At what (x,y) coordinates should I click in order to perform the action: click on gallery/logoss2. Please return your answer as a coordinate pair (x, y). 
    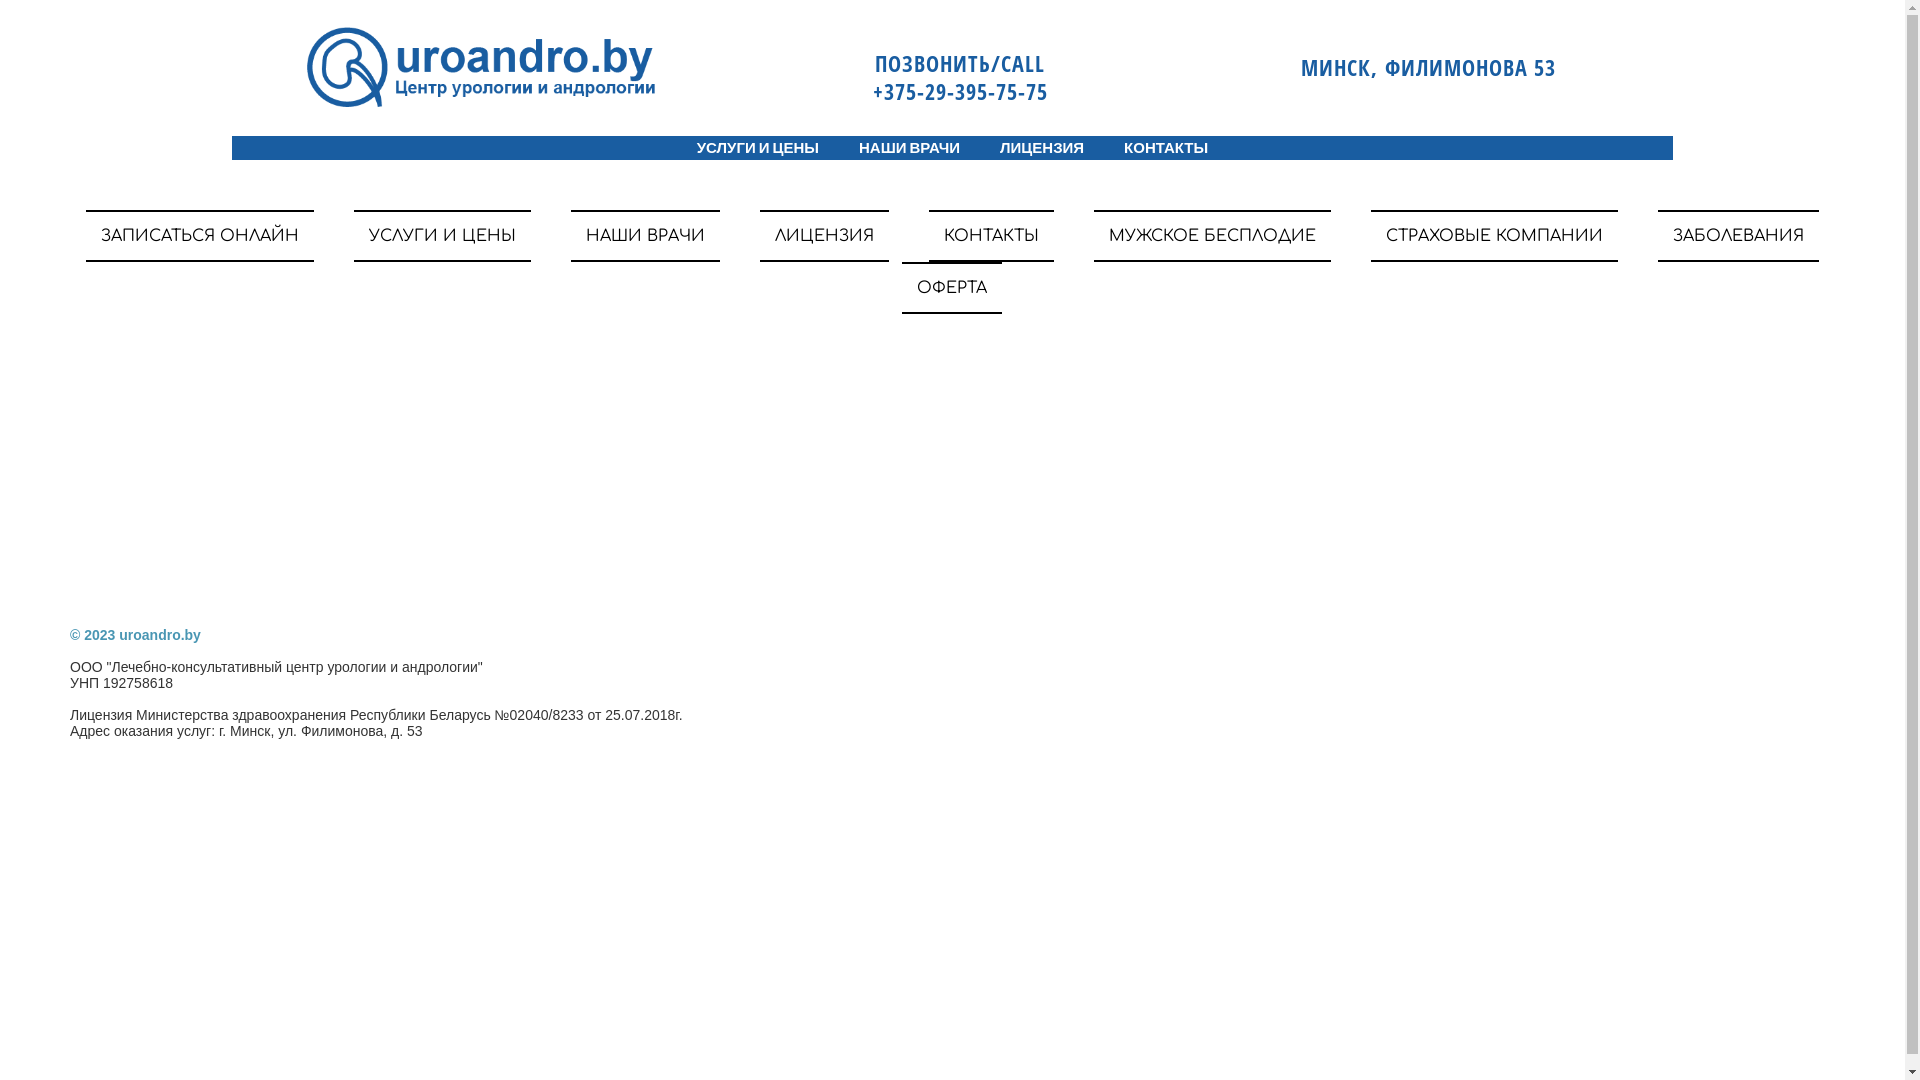
    Looking at the image, I should click on (482, 66).